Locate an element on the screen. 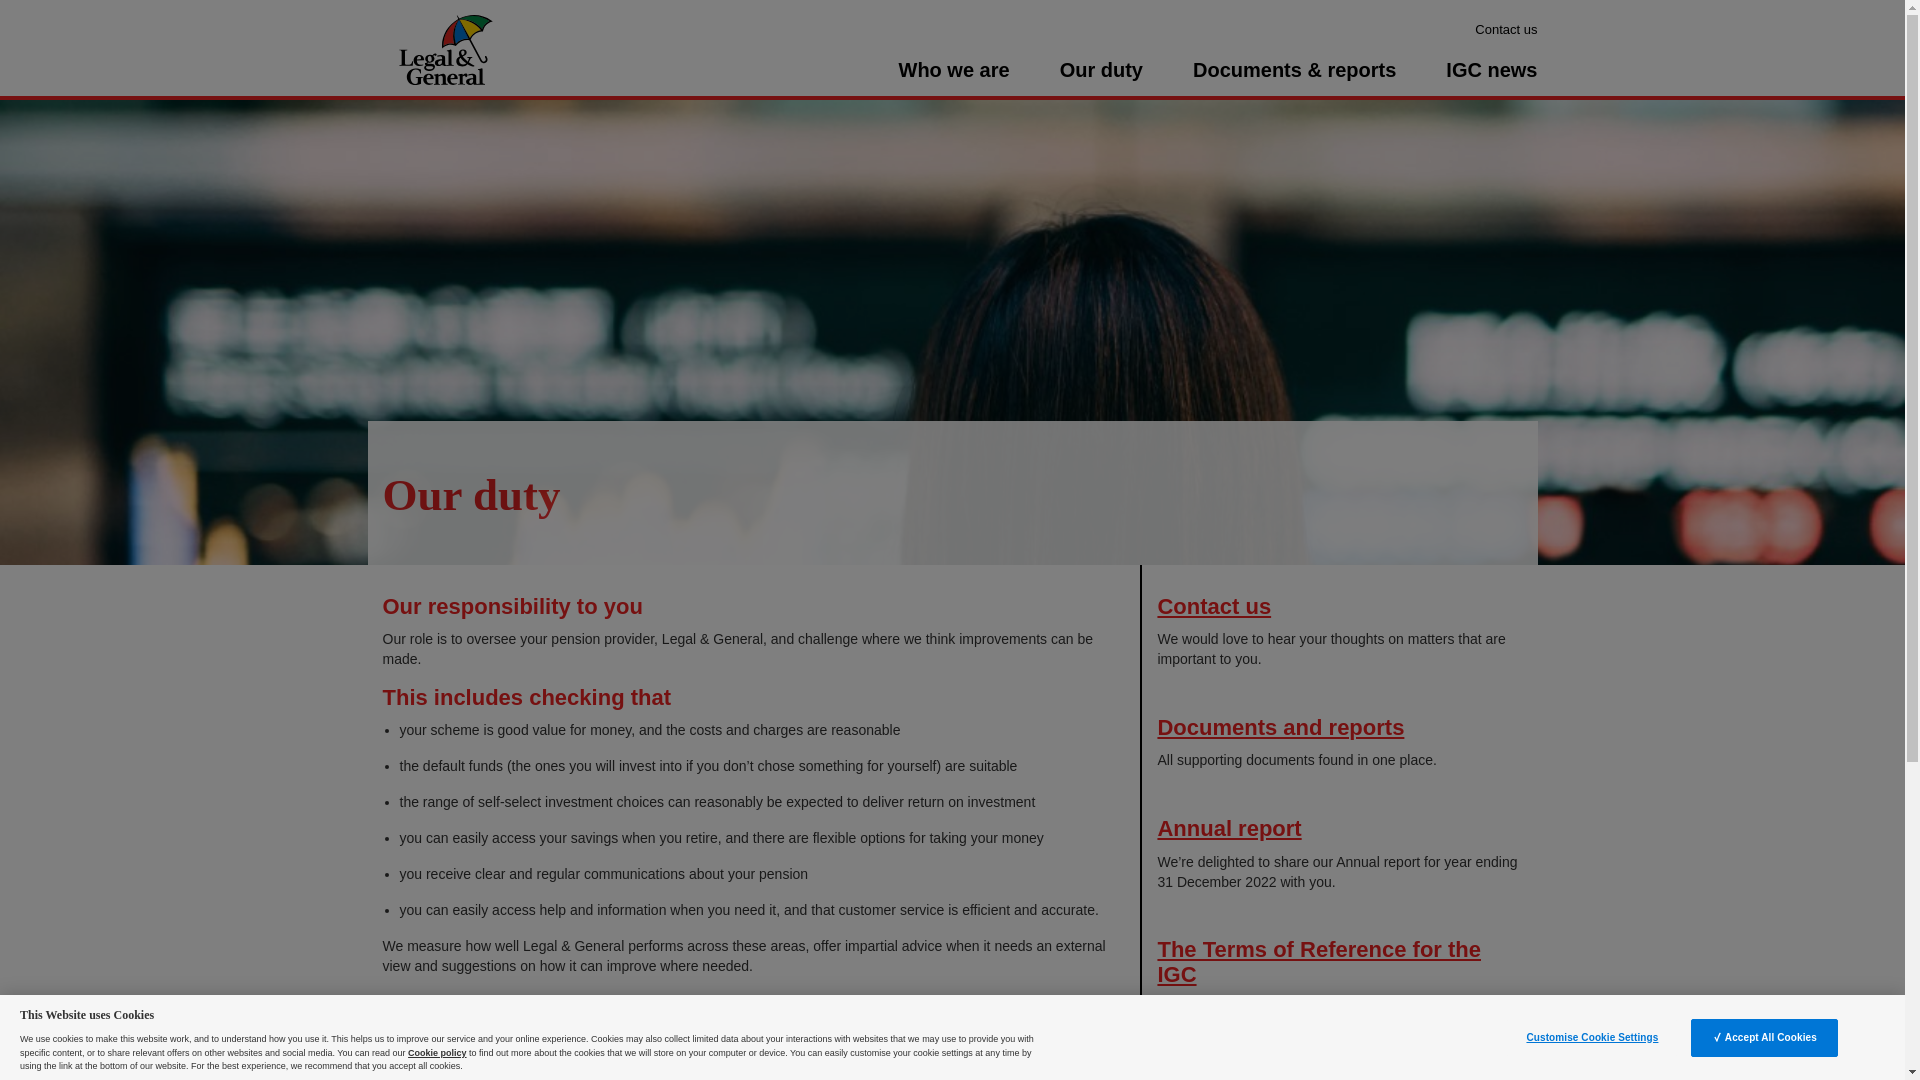 The width and height of the screenshot is (1920, 1080).  The Terms of Reference for the IGC - opens in new window is located at coordinates (1318, 962).